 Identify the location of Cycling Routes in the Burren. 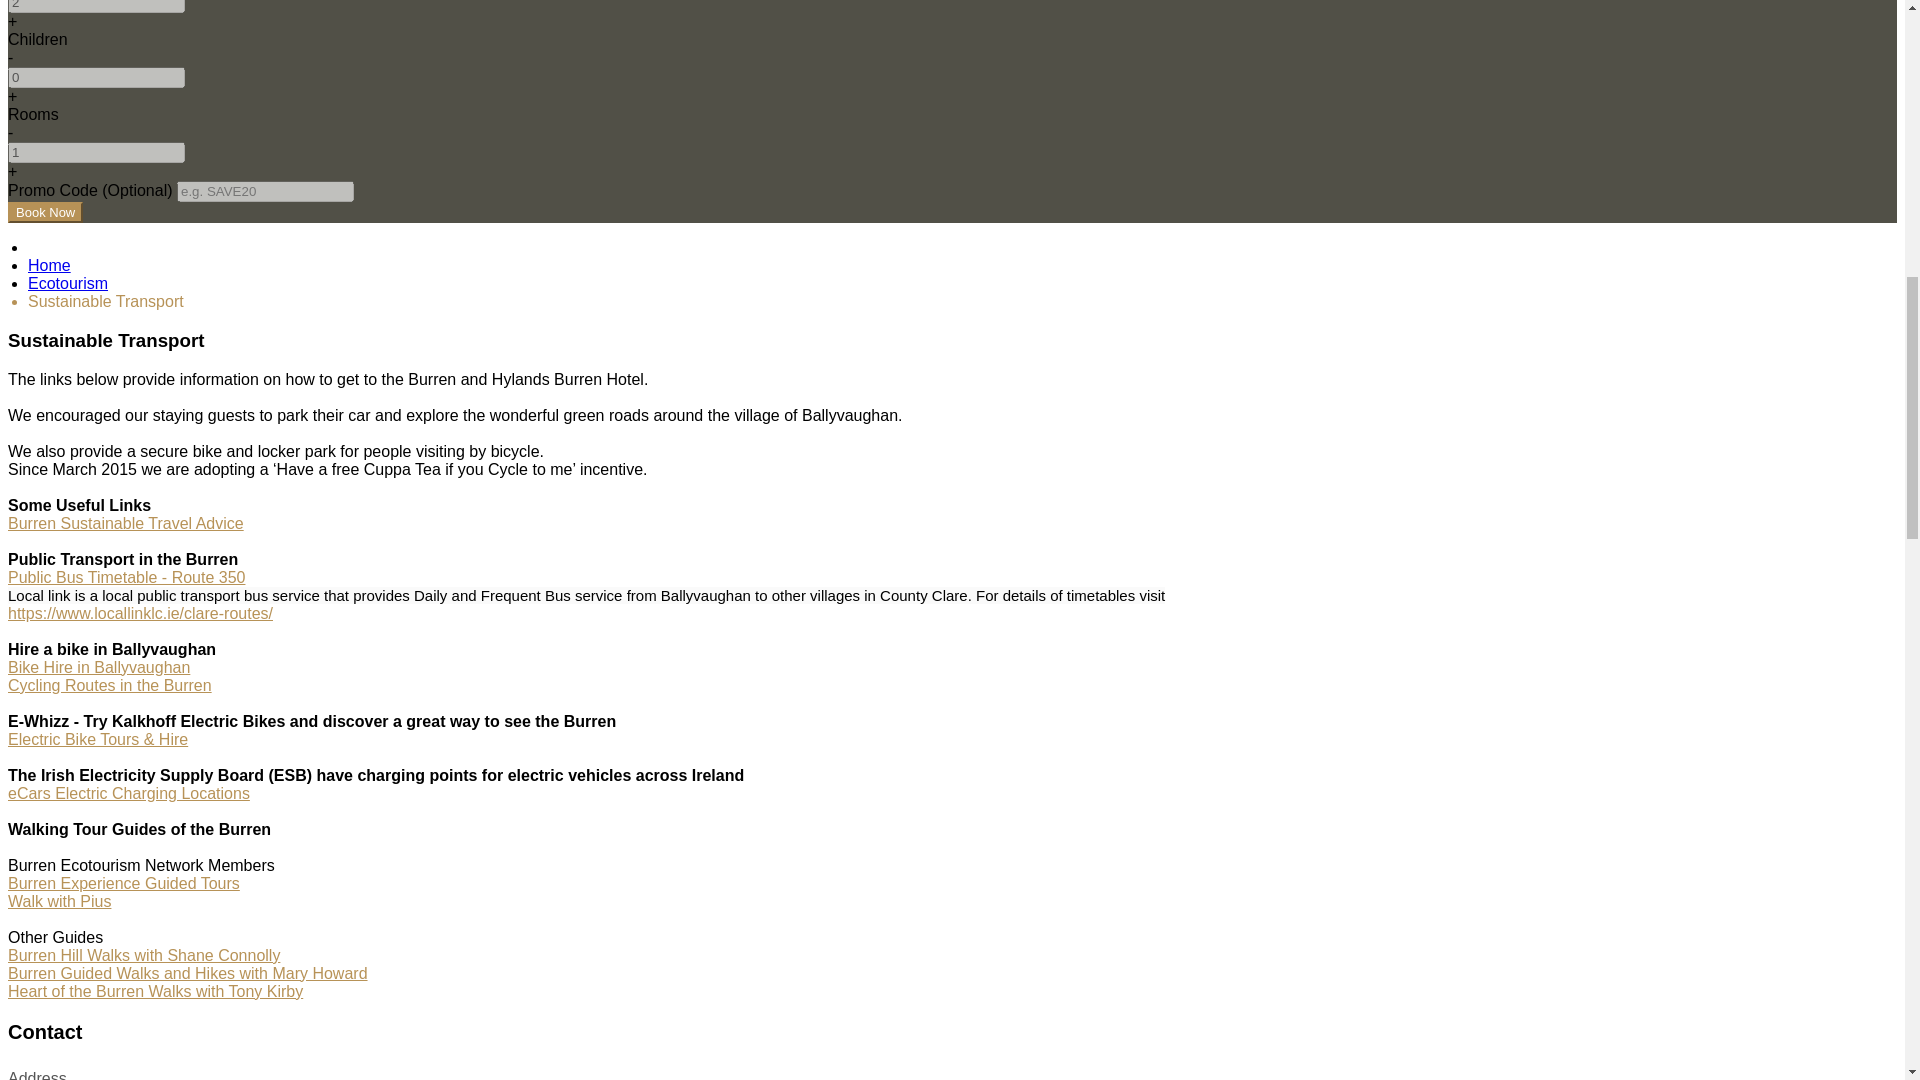
(109, 686).